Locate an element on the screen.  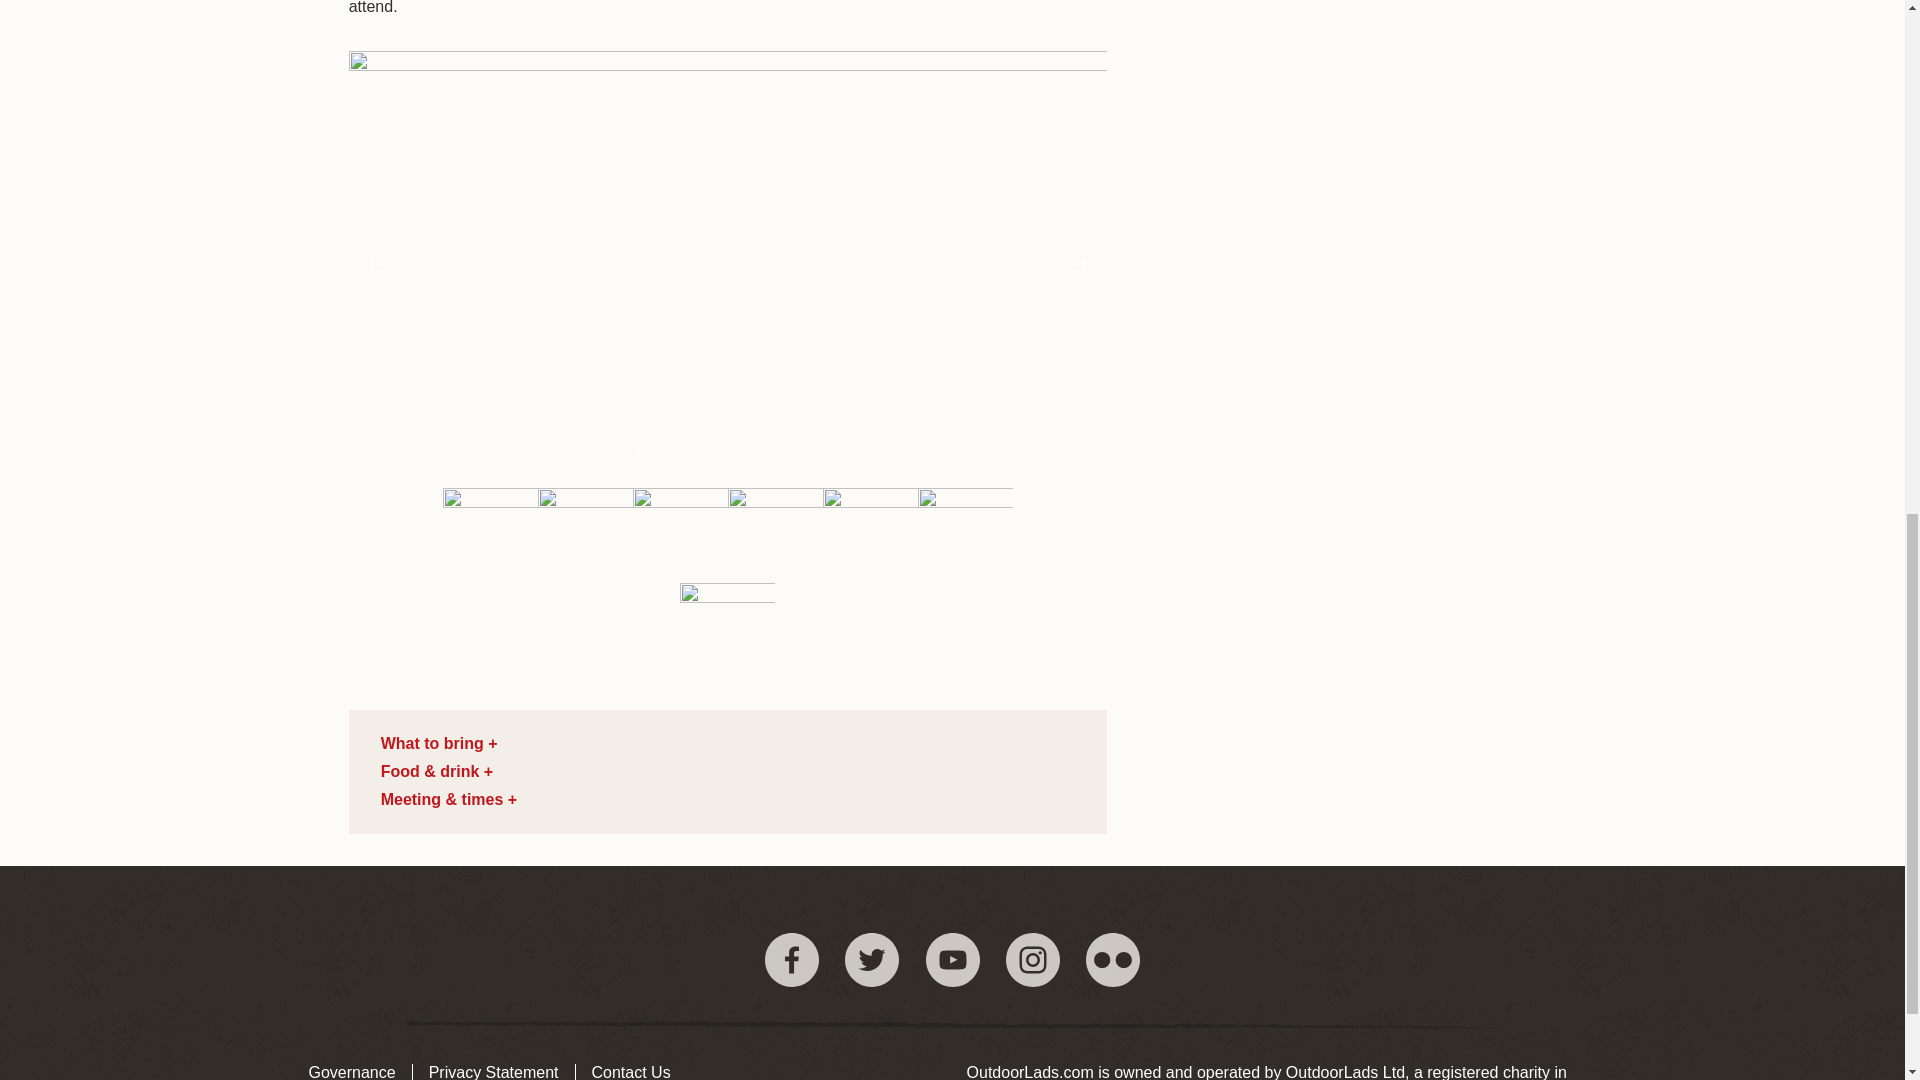
Next is located at coordinates (1076, 261).